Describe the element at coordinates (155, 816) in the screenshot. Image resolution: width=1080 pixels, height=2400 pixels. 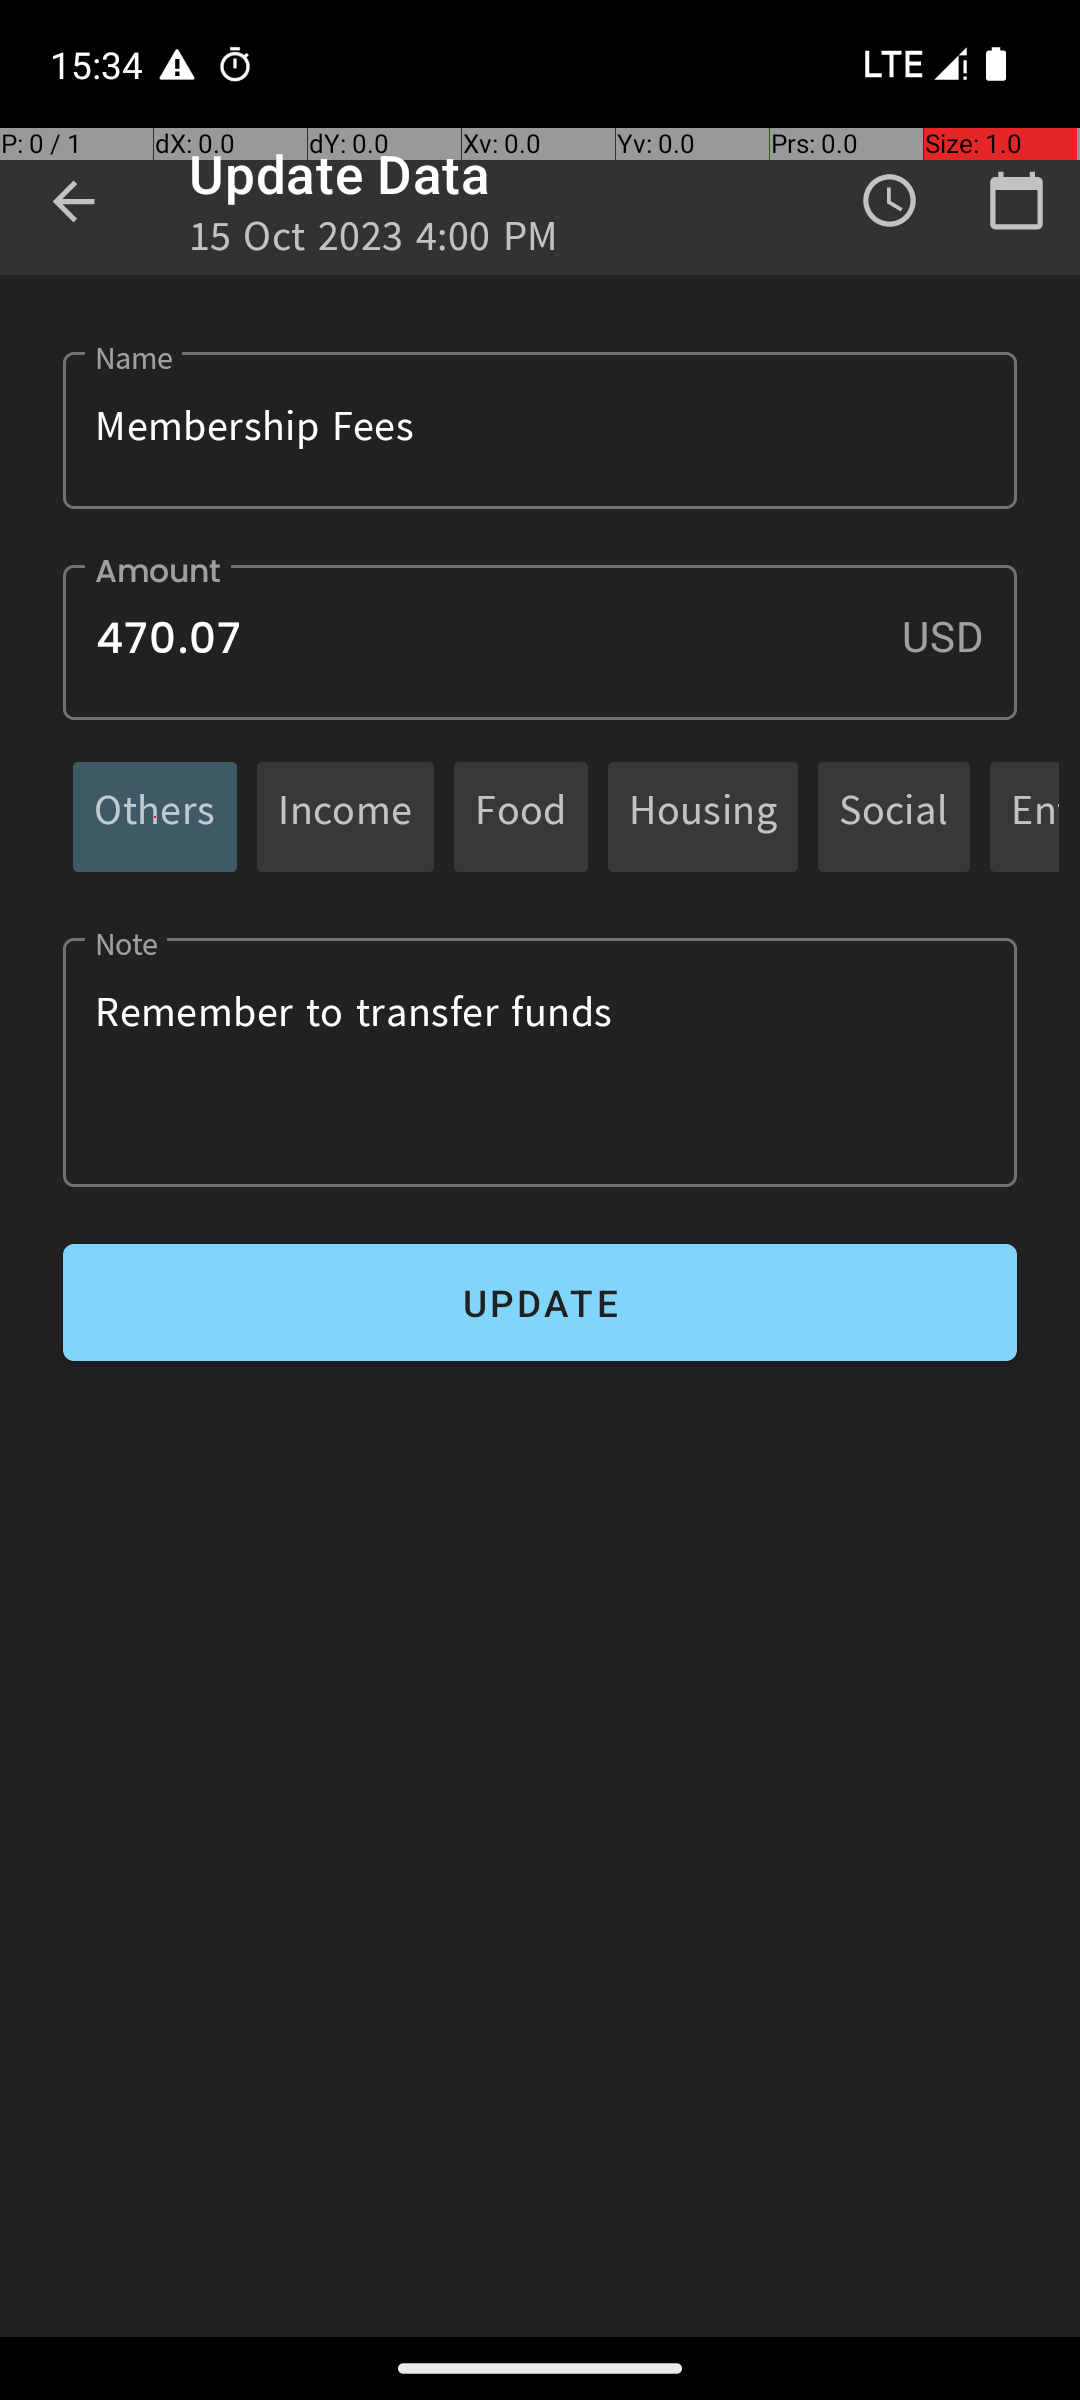
I see `Others` at that location.